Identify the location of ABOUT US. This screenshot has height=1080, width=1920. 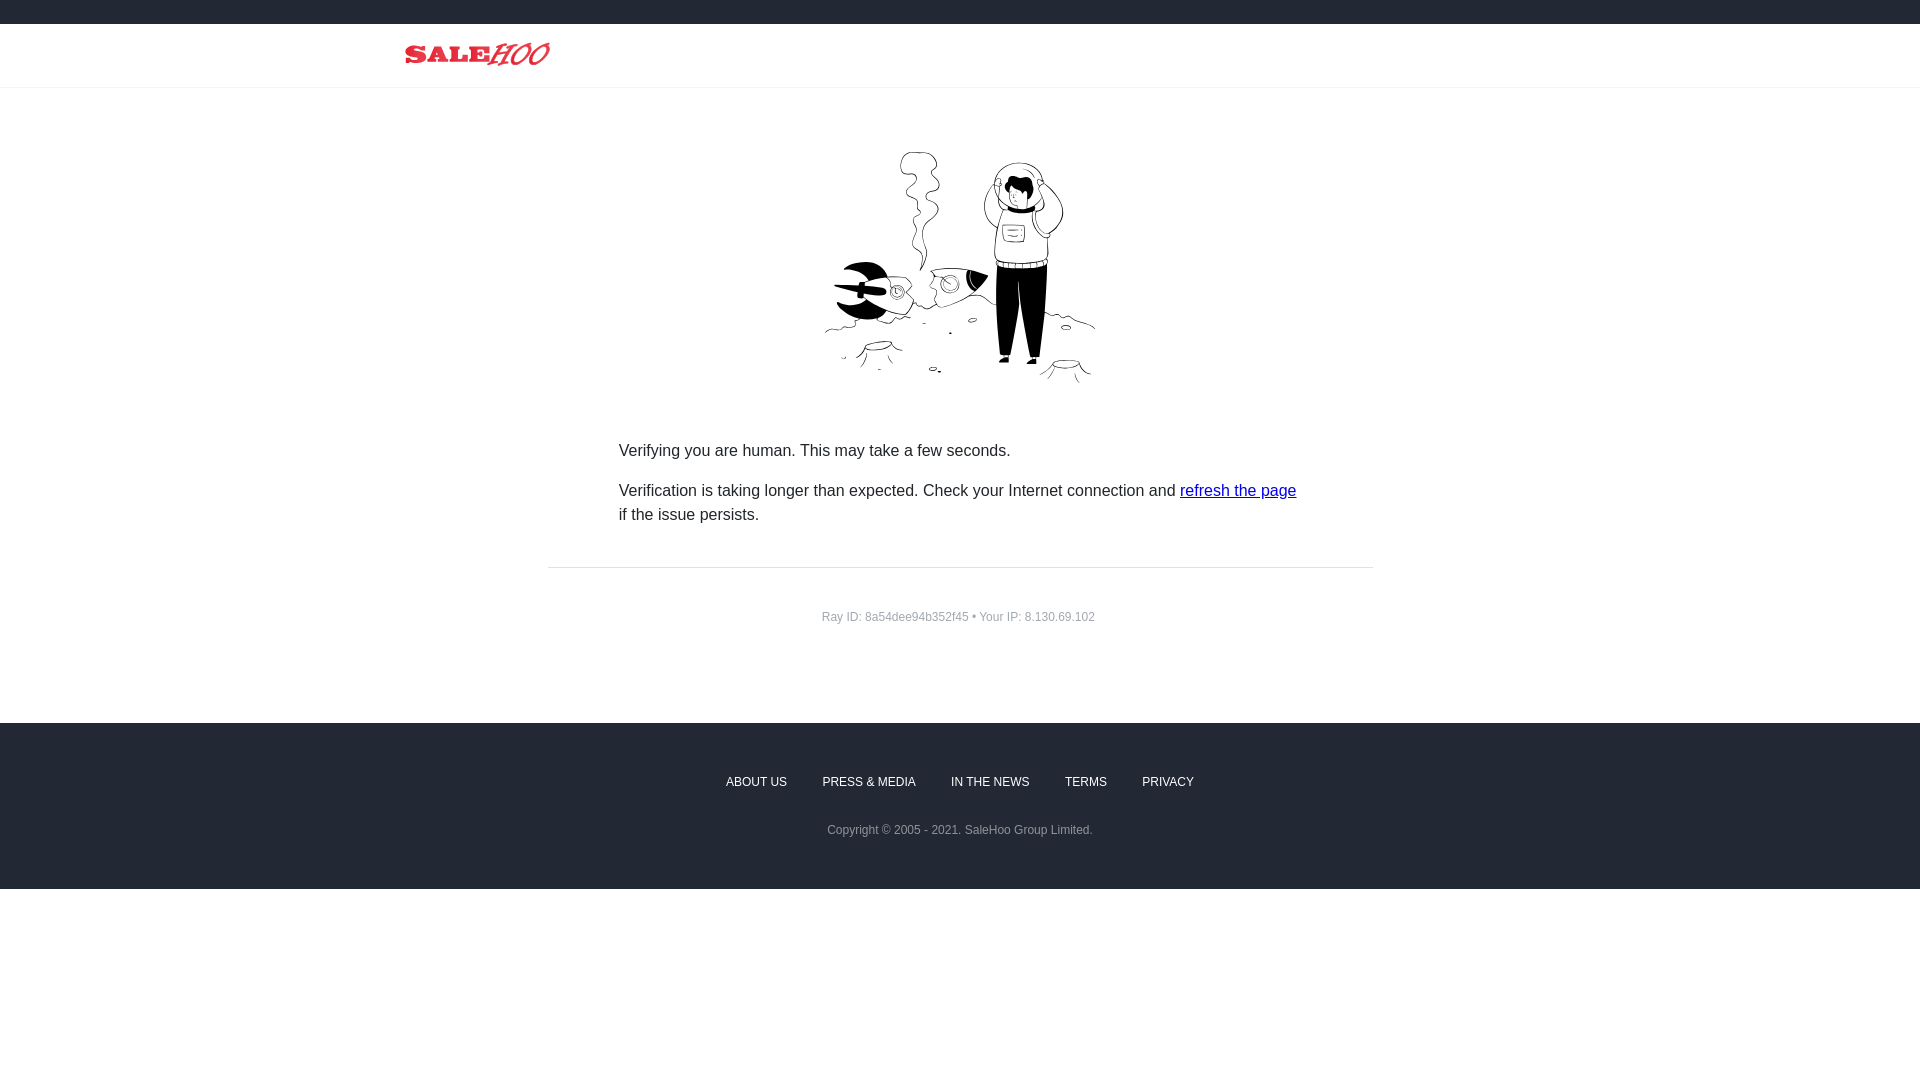
(756, 782).